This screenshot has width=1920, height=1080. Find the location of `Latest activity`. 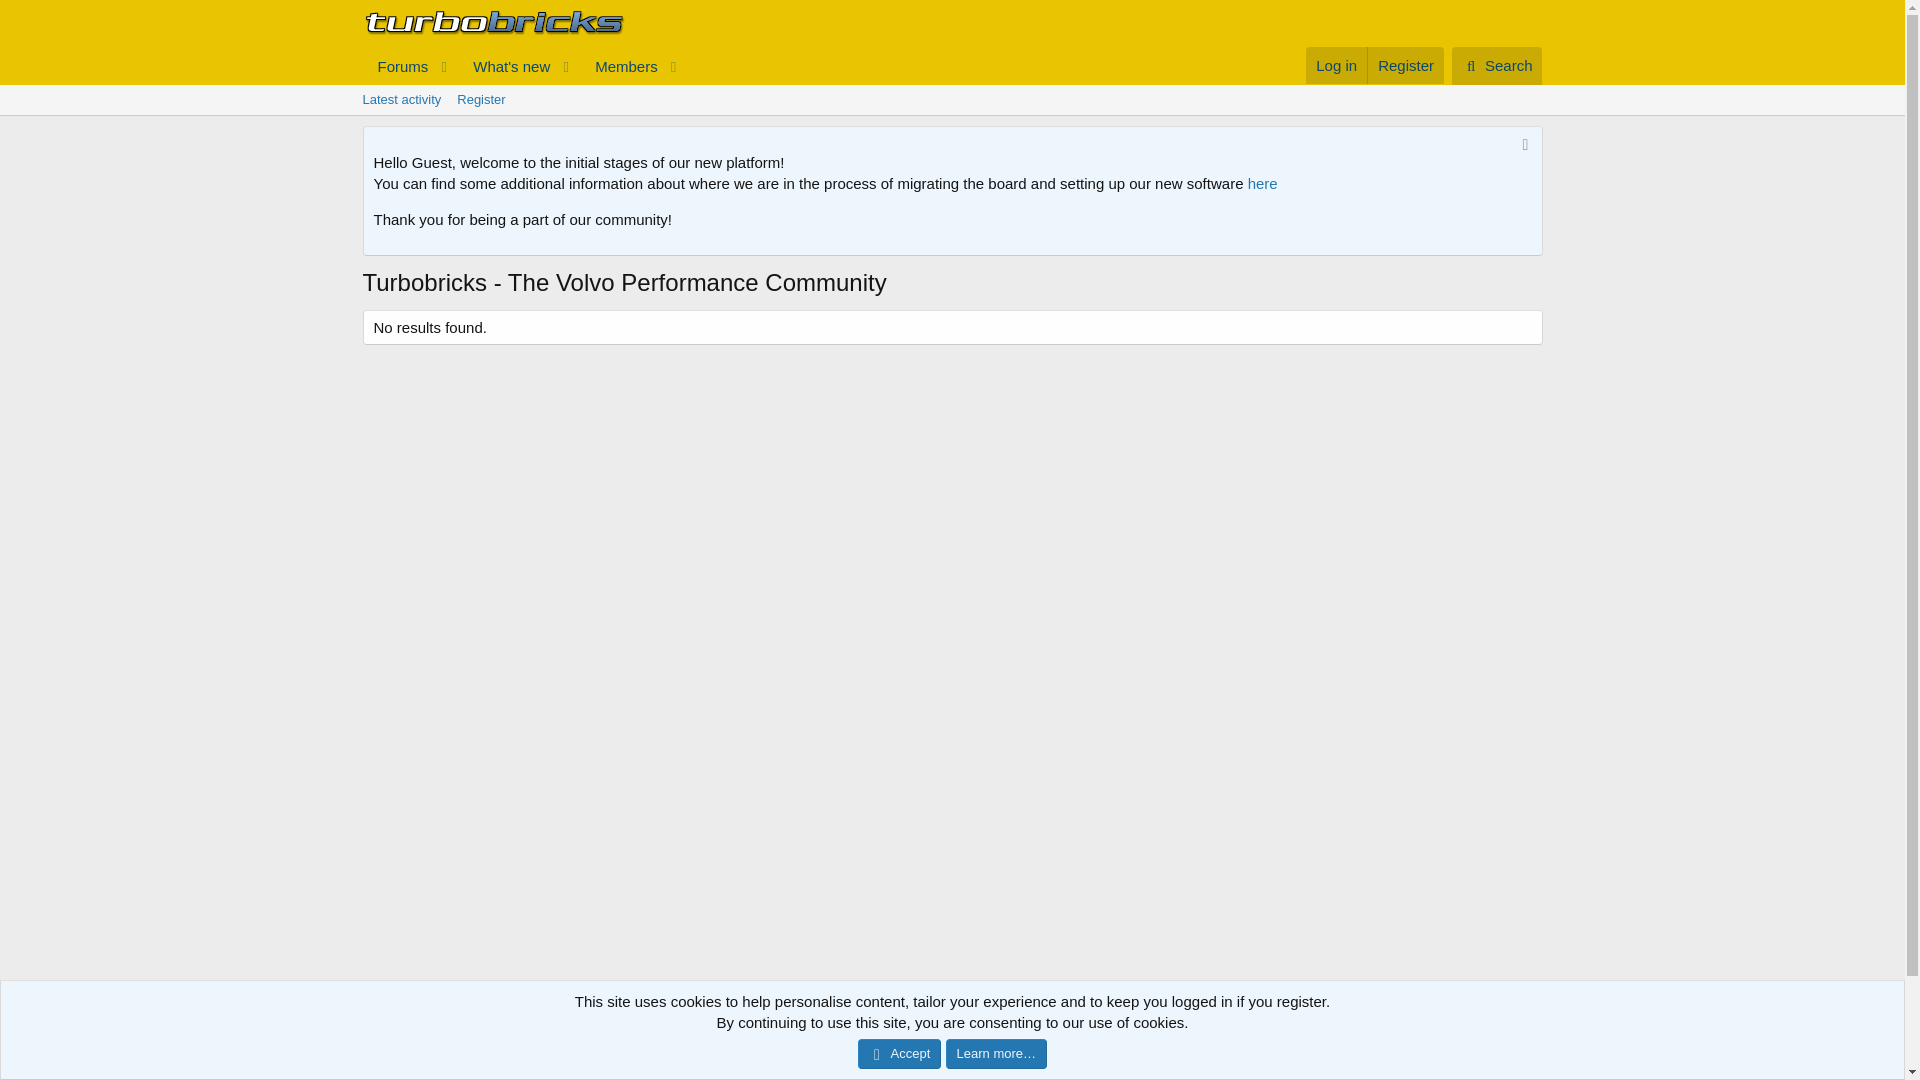

Latest activity is located at coordinates (401, 100).